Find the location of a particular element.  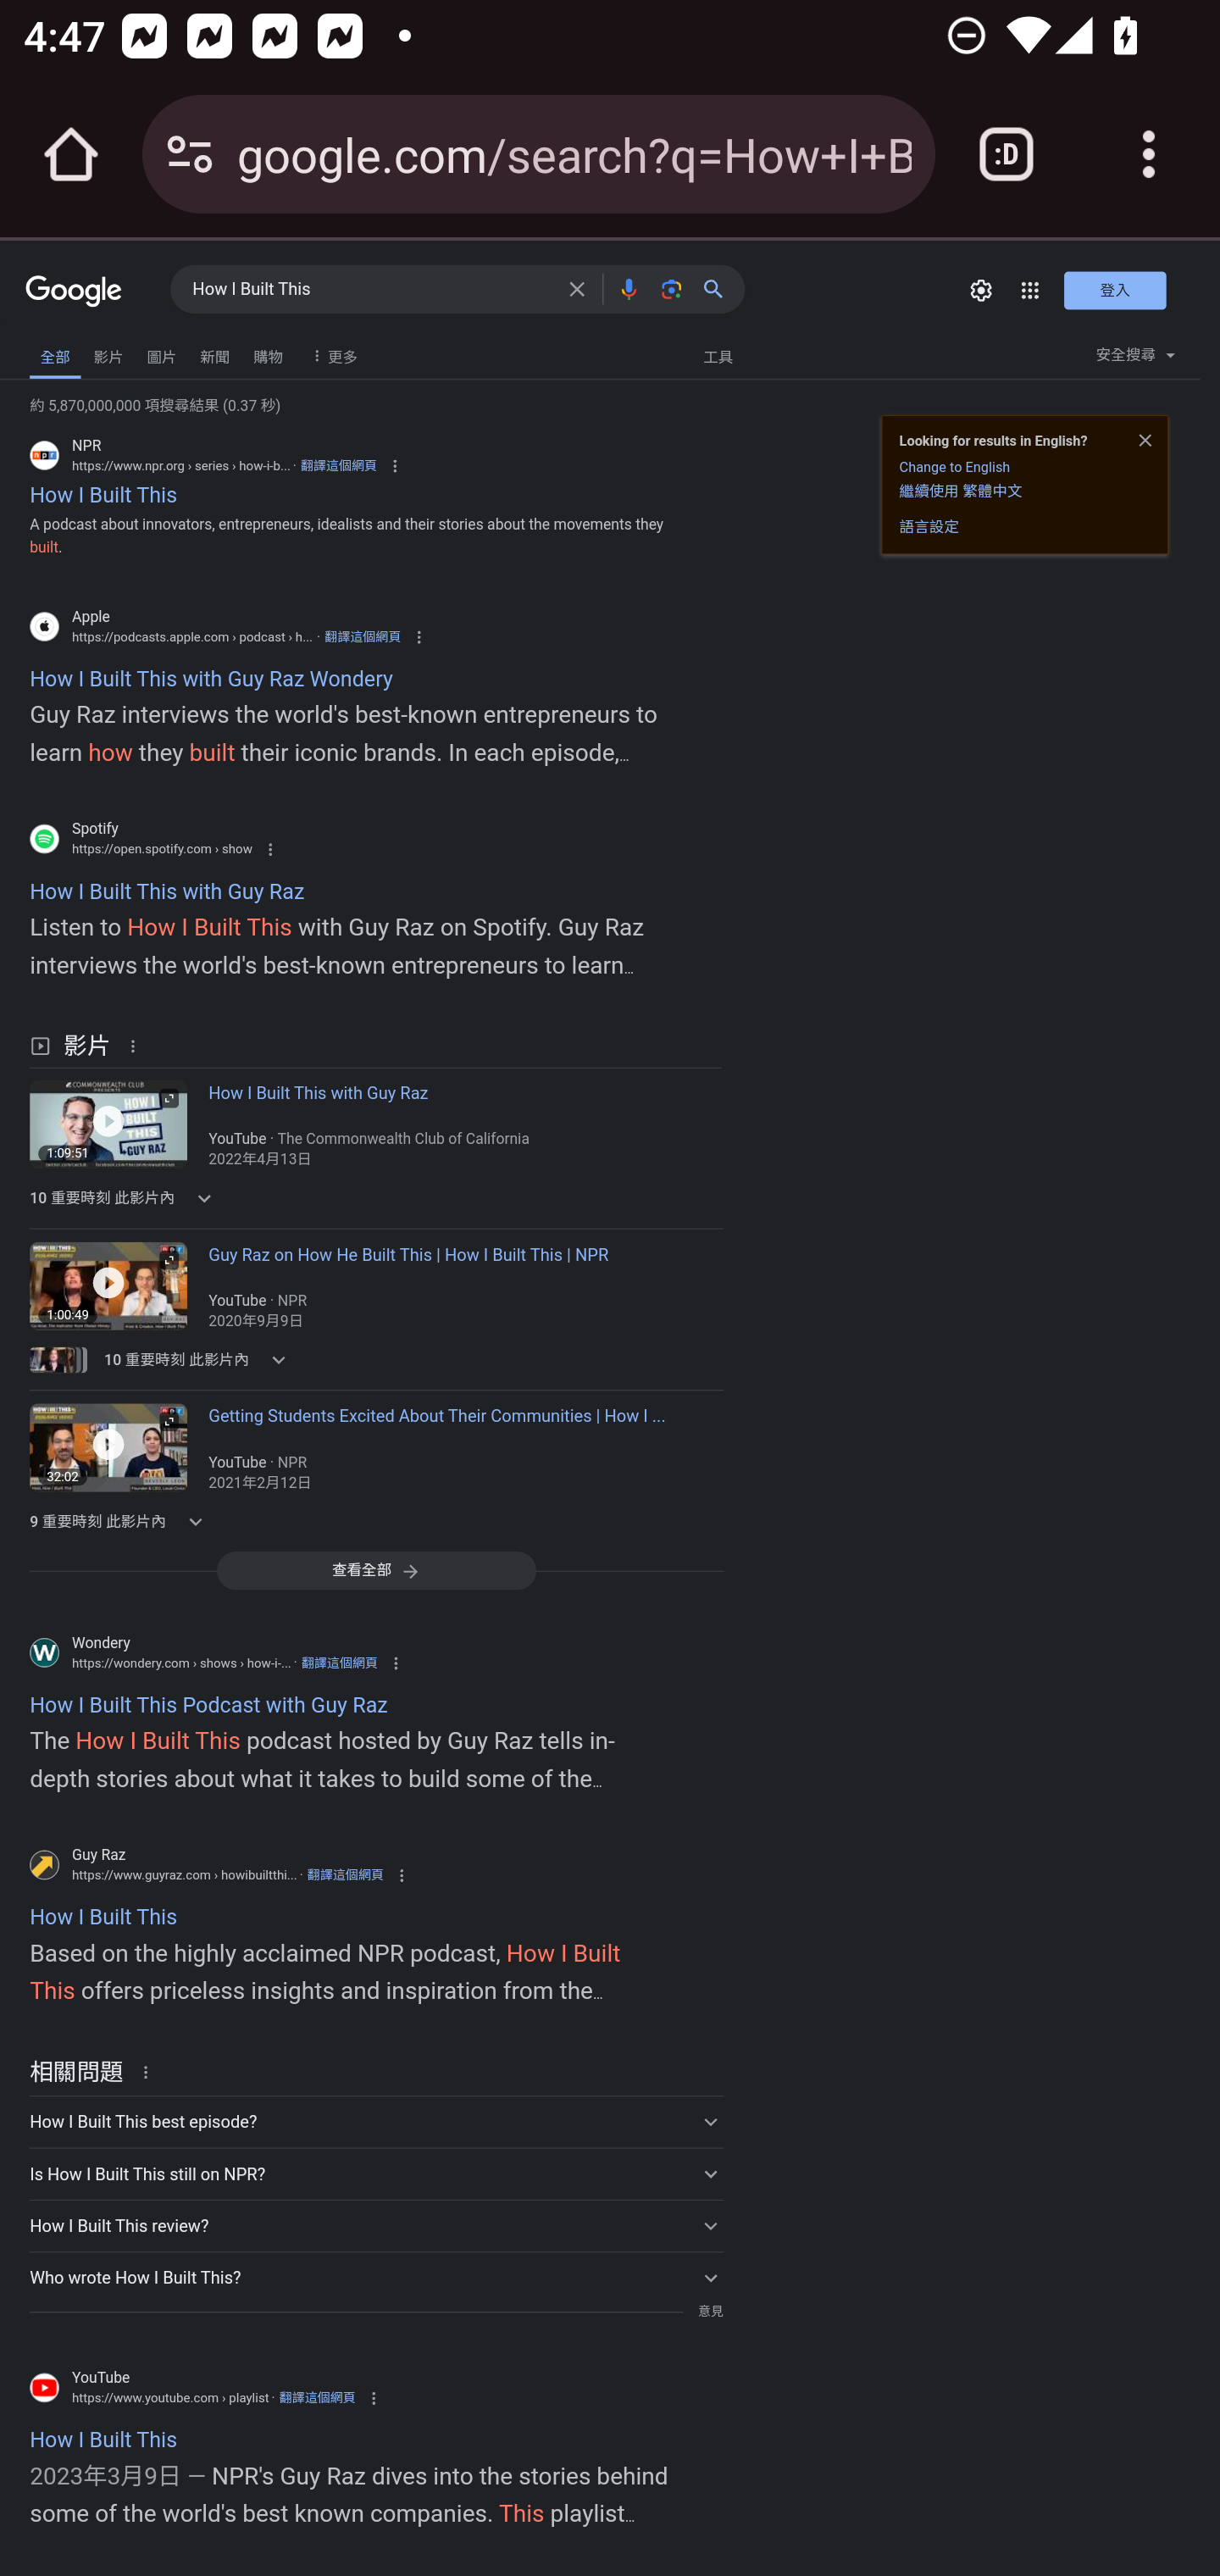

更多 is located at coordinates (330, 354).